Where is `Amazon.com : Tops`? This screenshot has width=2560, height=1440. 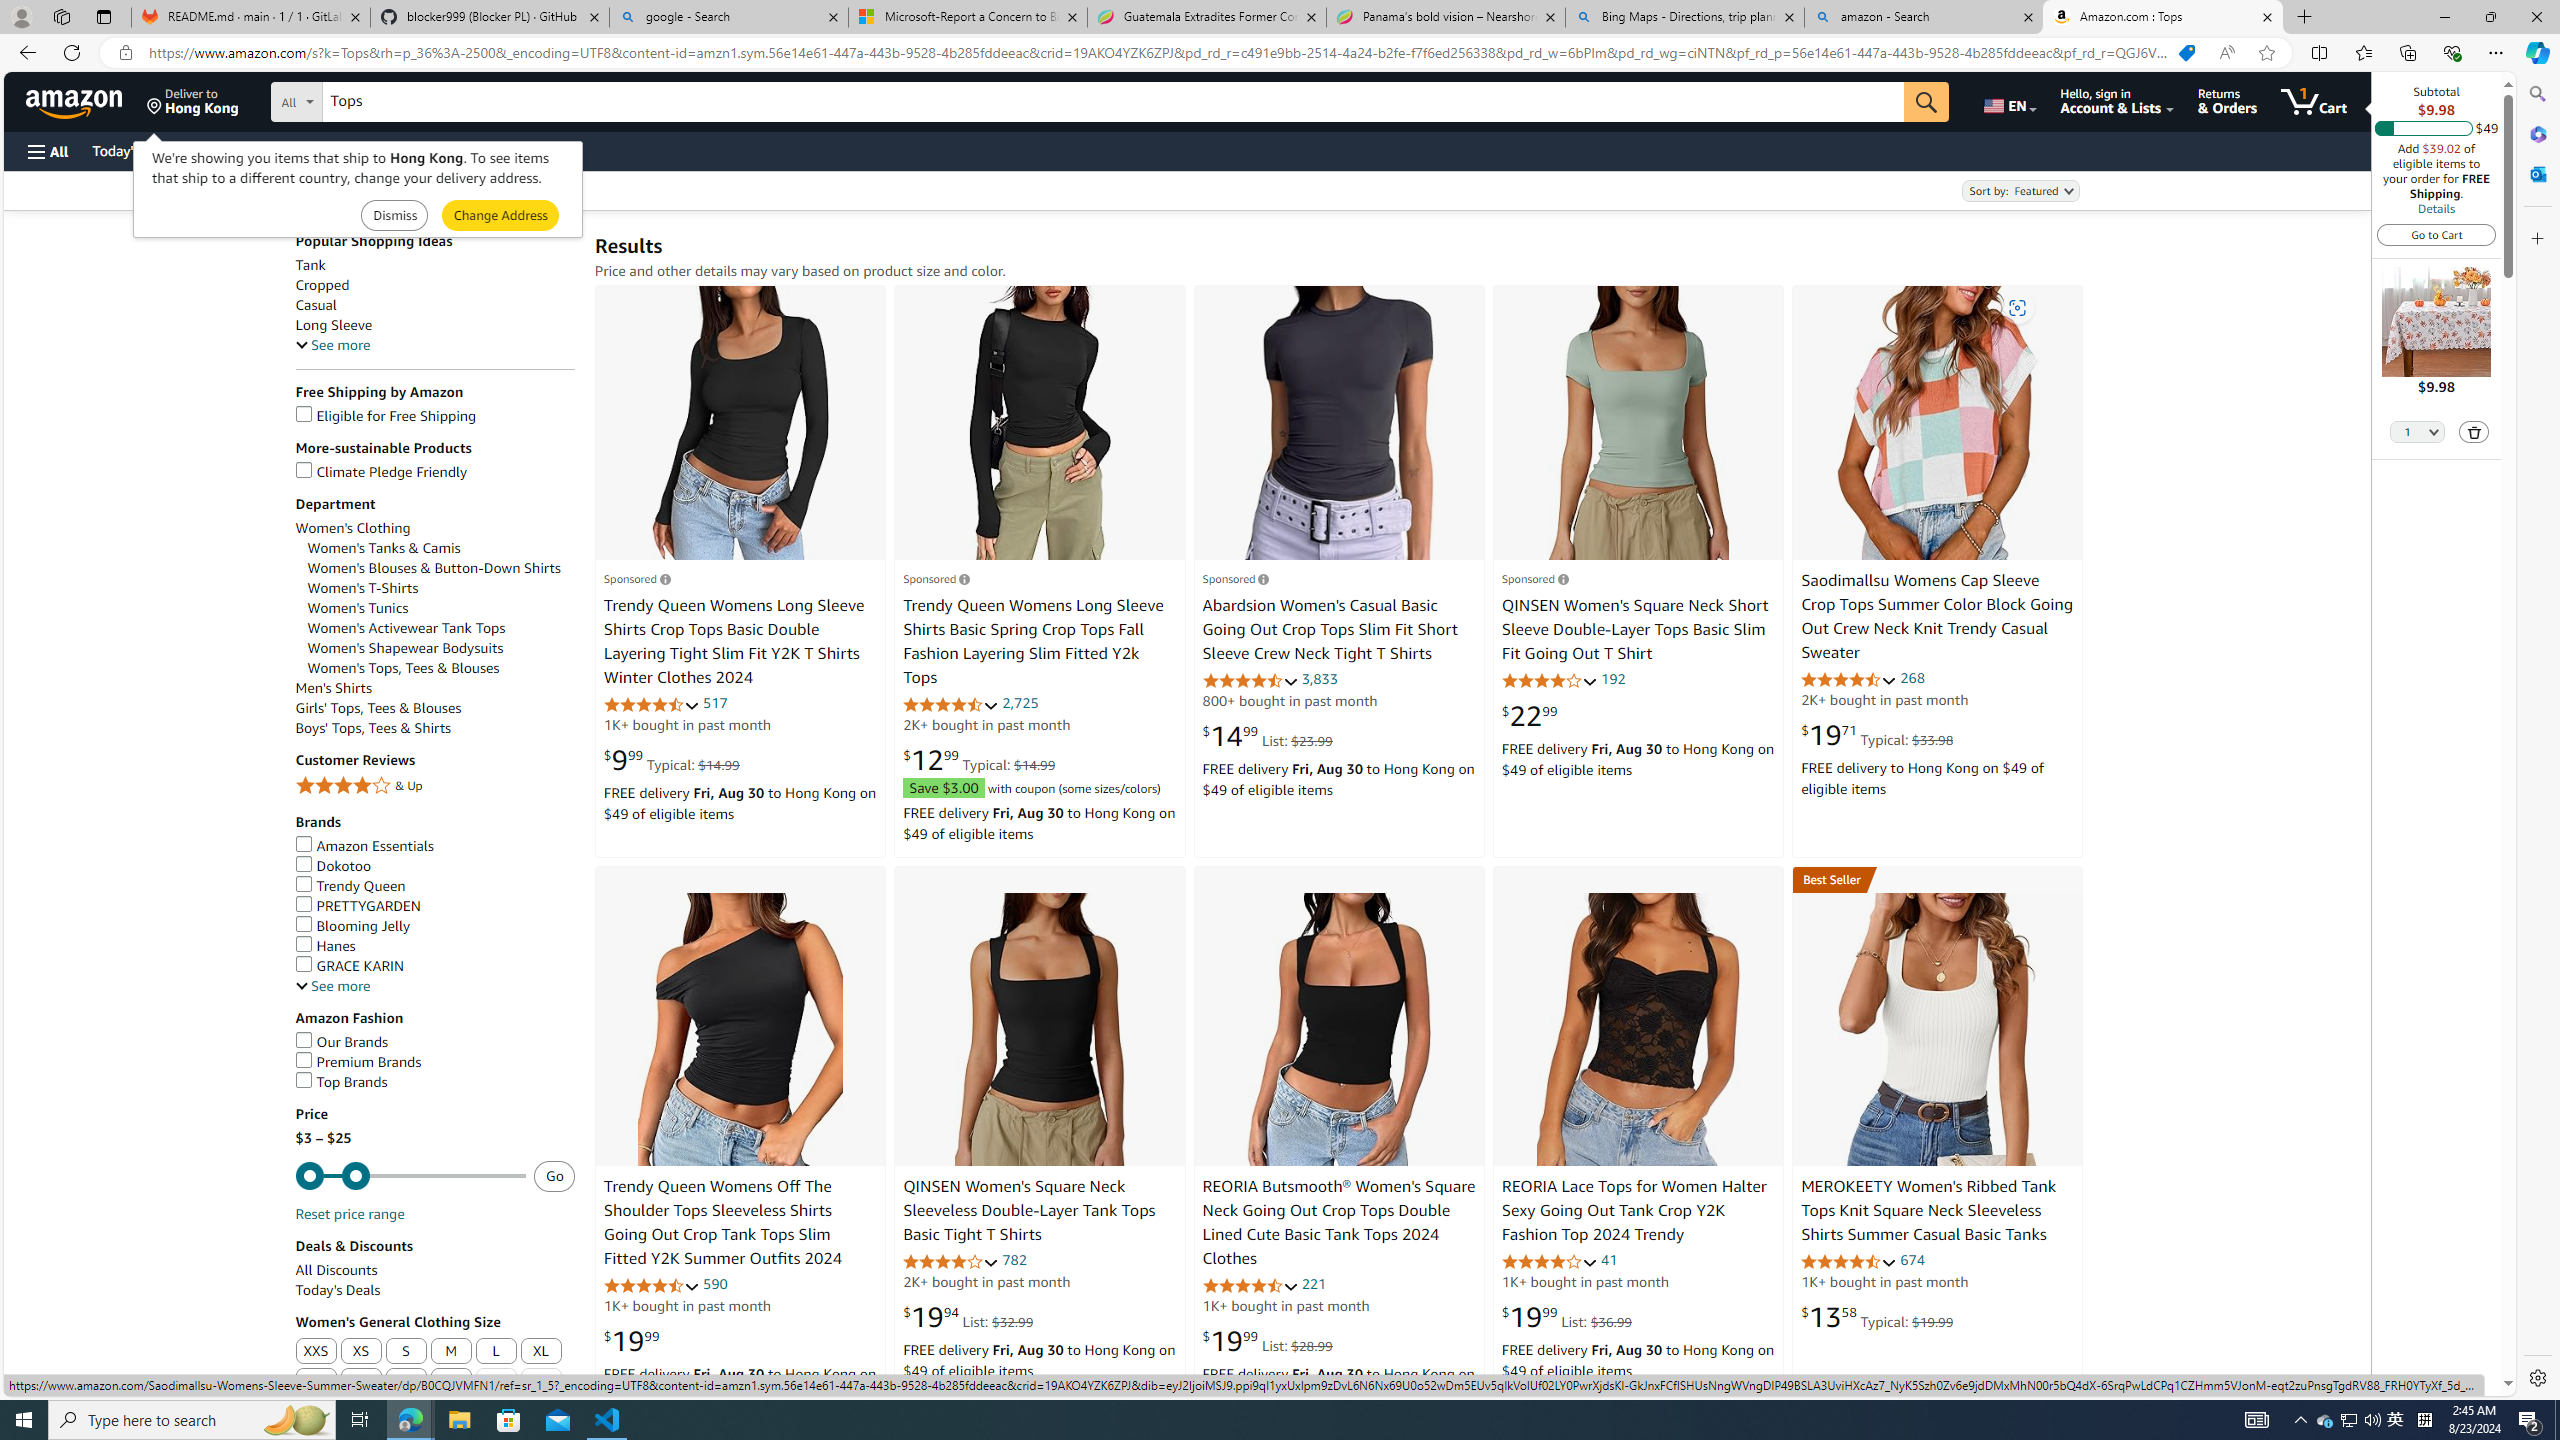
Amazon.com : Tops is located at coordinates (2163, 17).